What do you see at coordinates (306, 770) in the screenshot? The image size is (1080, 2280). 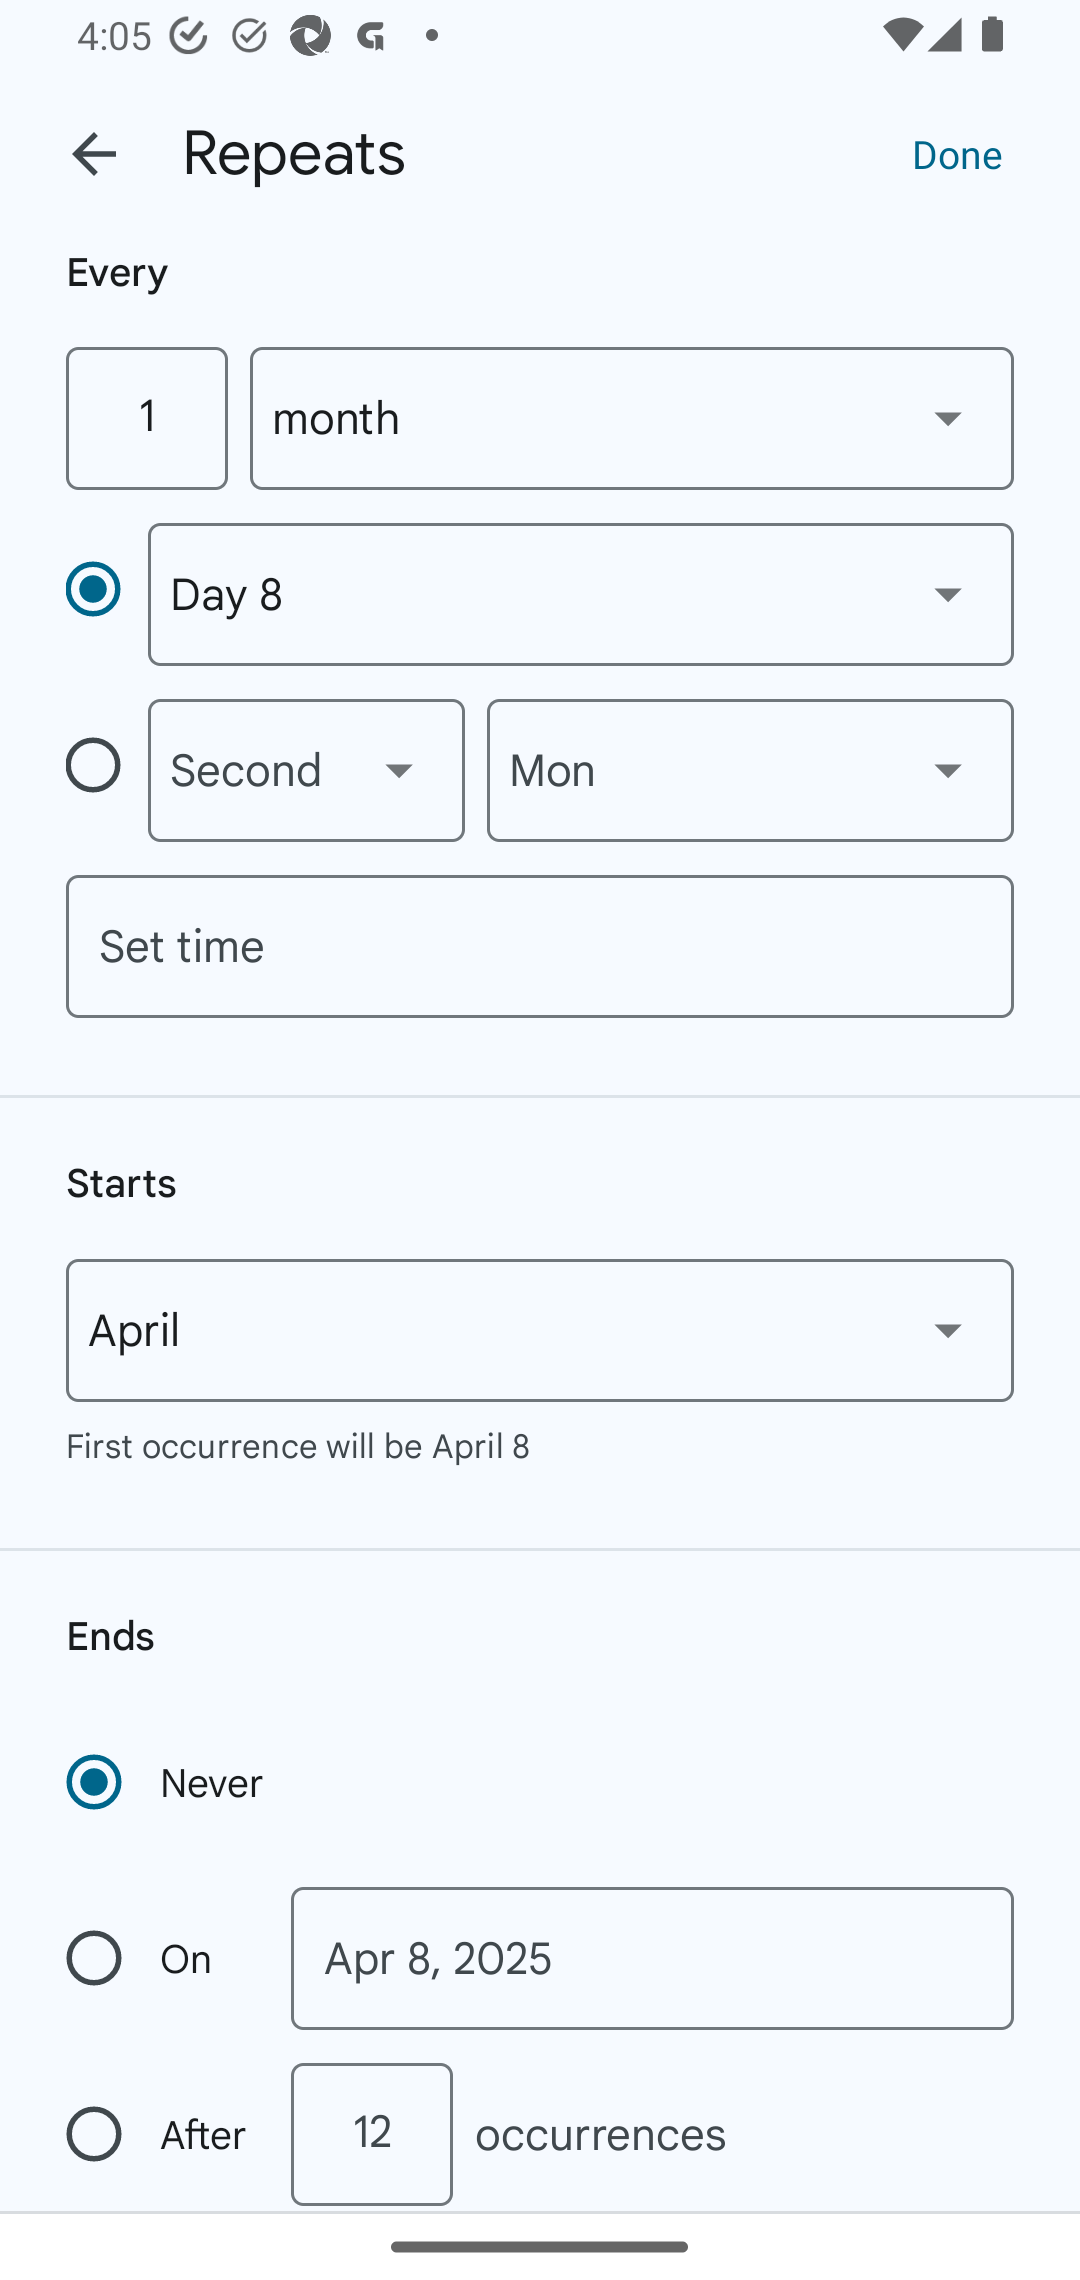 I see `Second` at bounding box center [306, 770].